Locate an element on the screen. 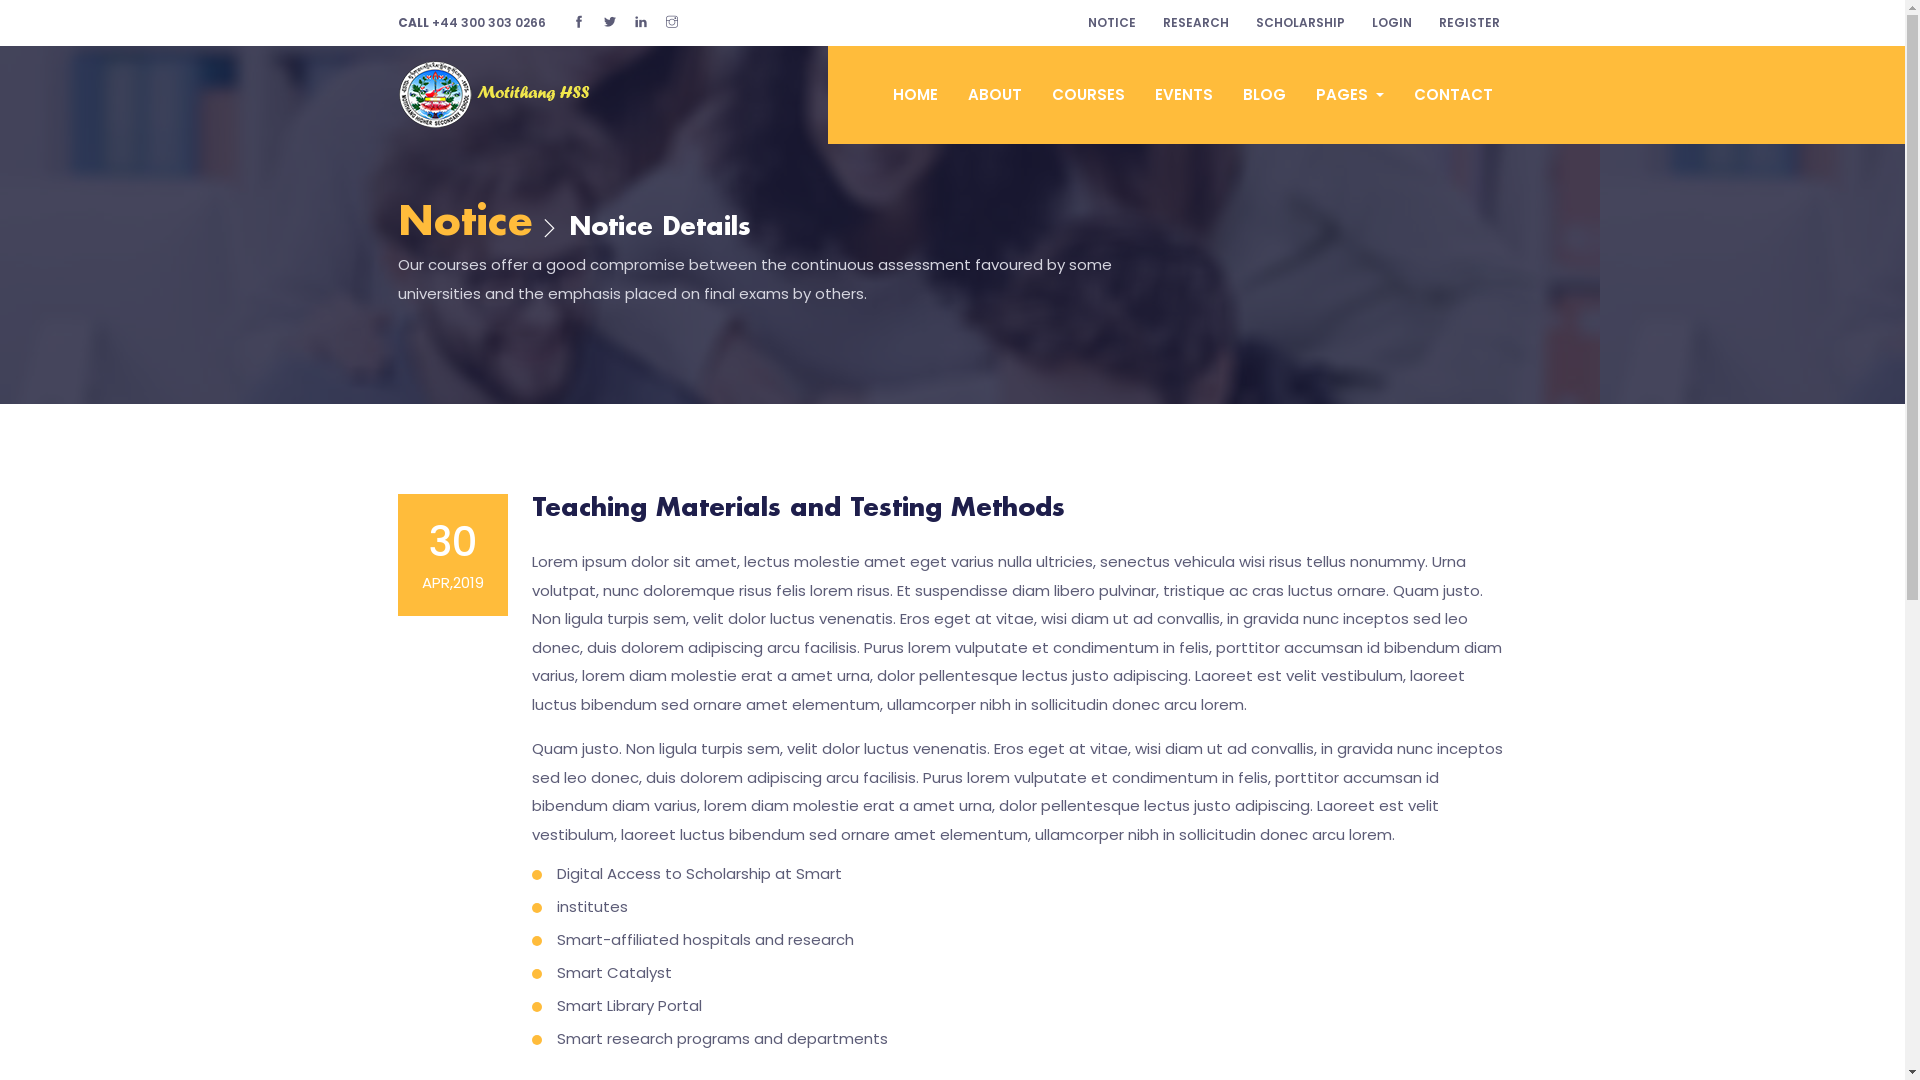 The height and width of the screenshot is (1080, 1920). NOTICE is located at coordinates (1112, 23).